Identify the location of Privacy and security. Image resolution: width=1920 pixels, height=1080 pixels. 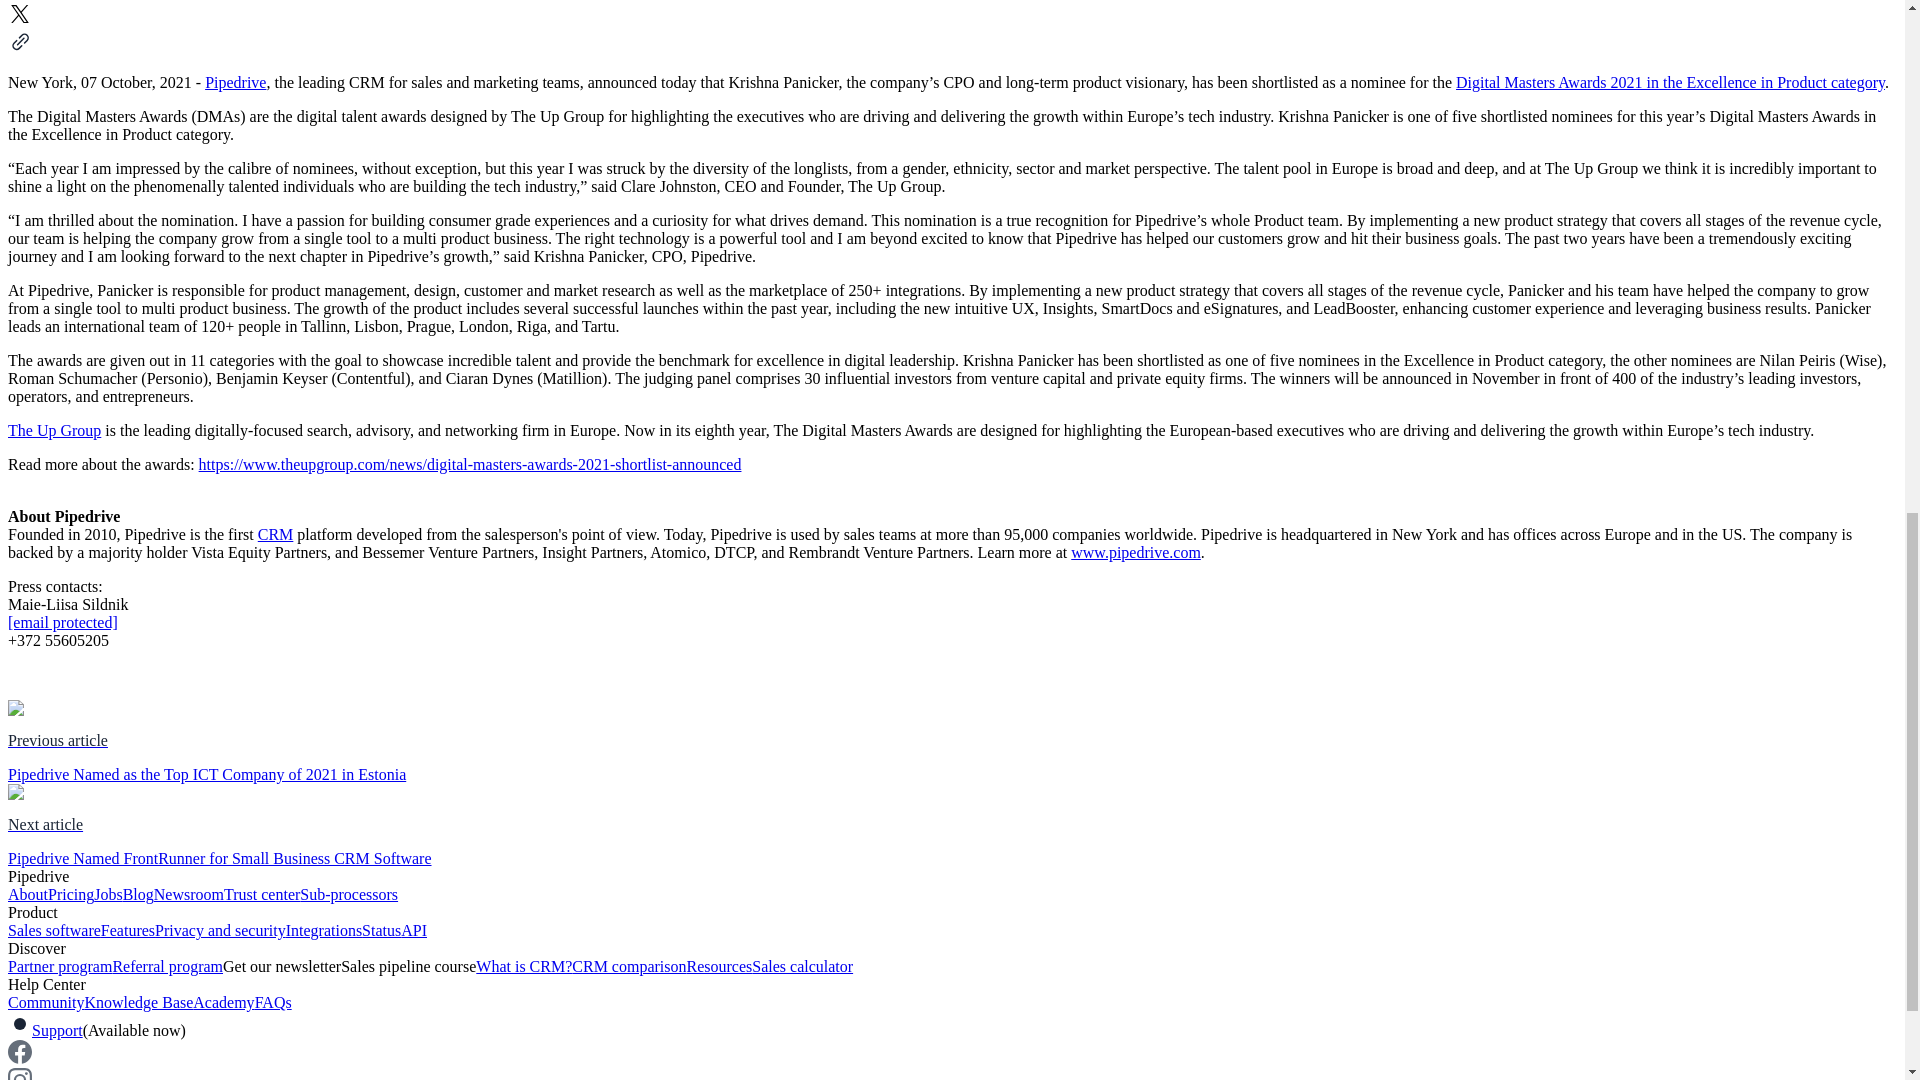
(220, 930).